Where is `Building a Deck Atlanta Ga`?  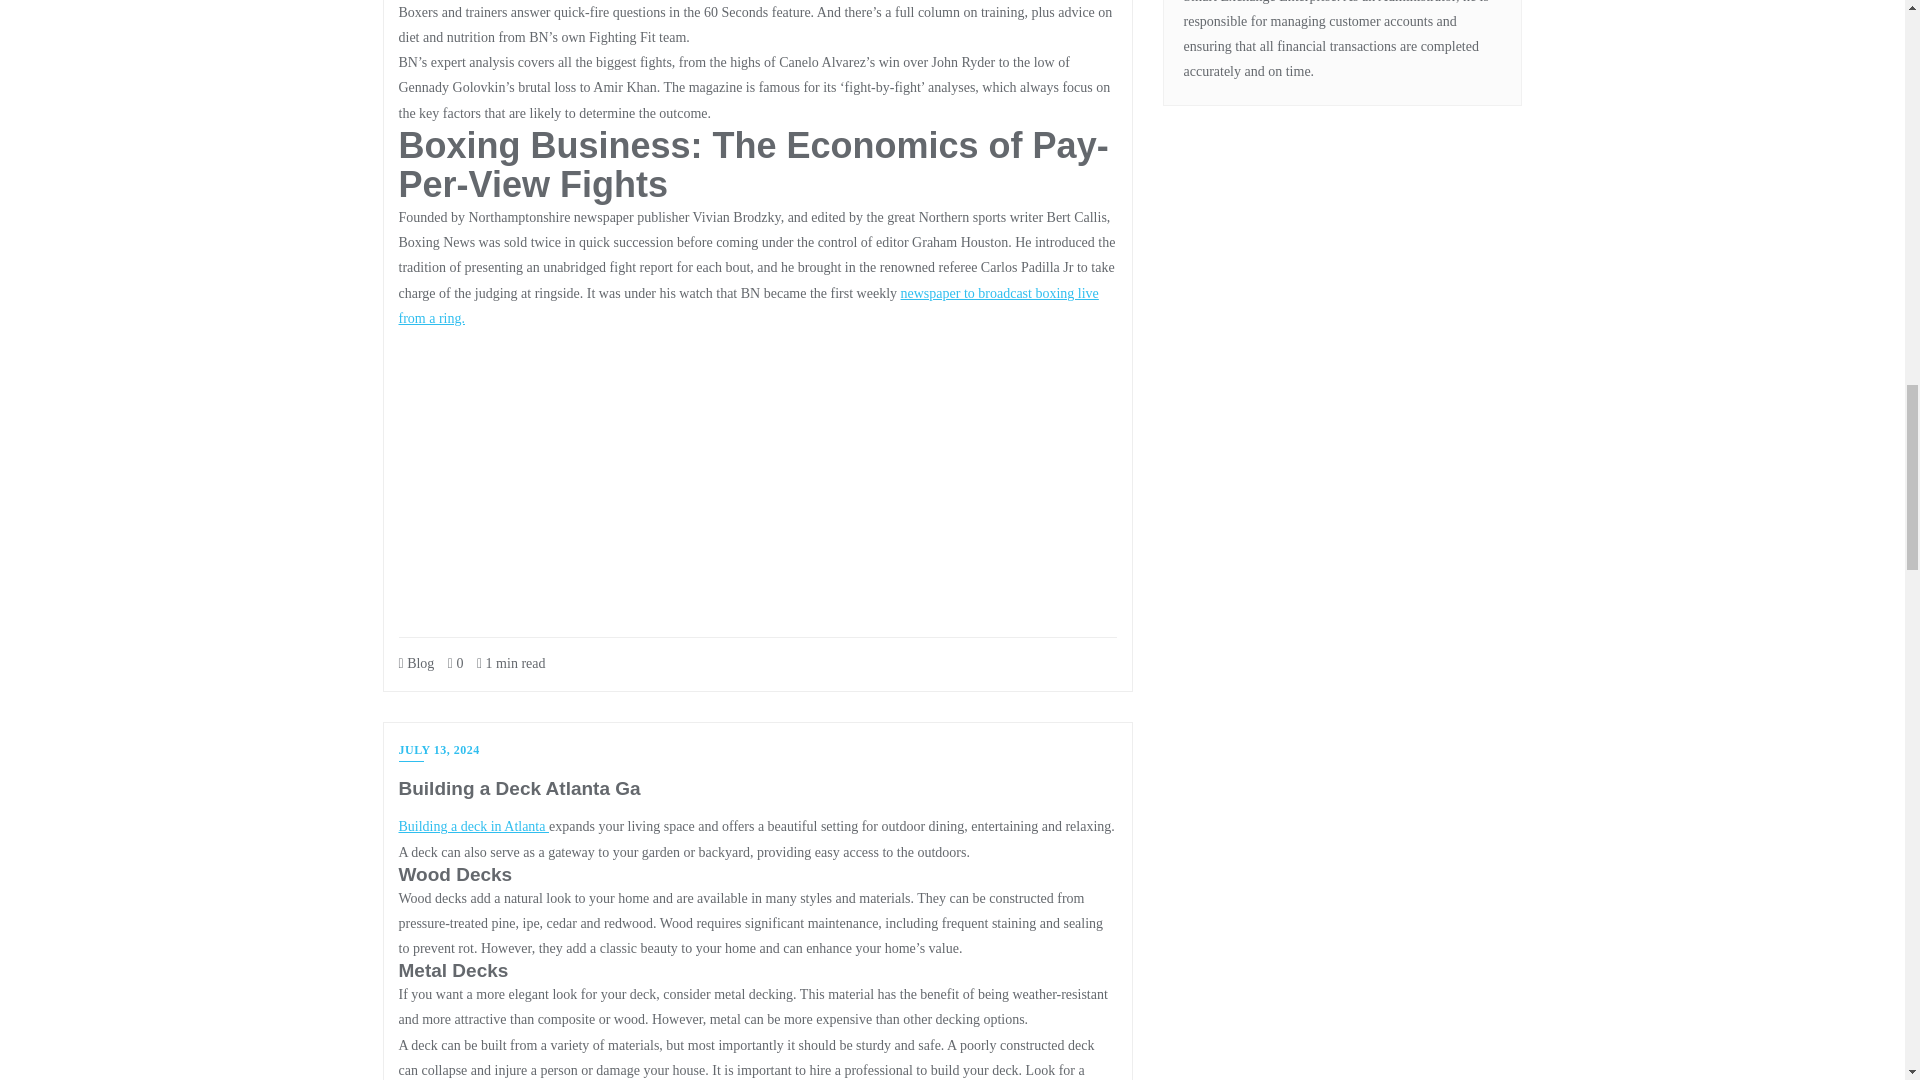 Building a Deck Atlanta Ga is located at coordinates (518, 788).